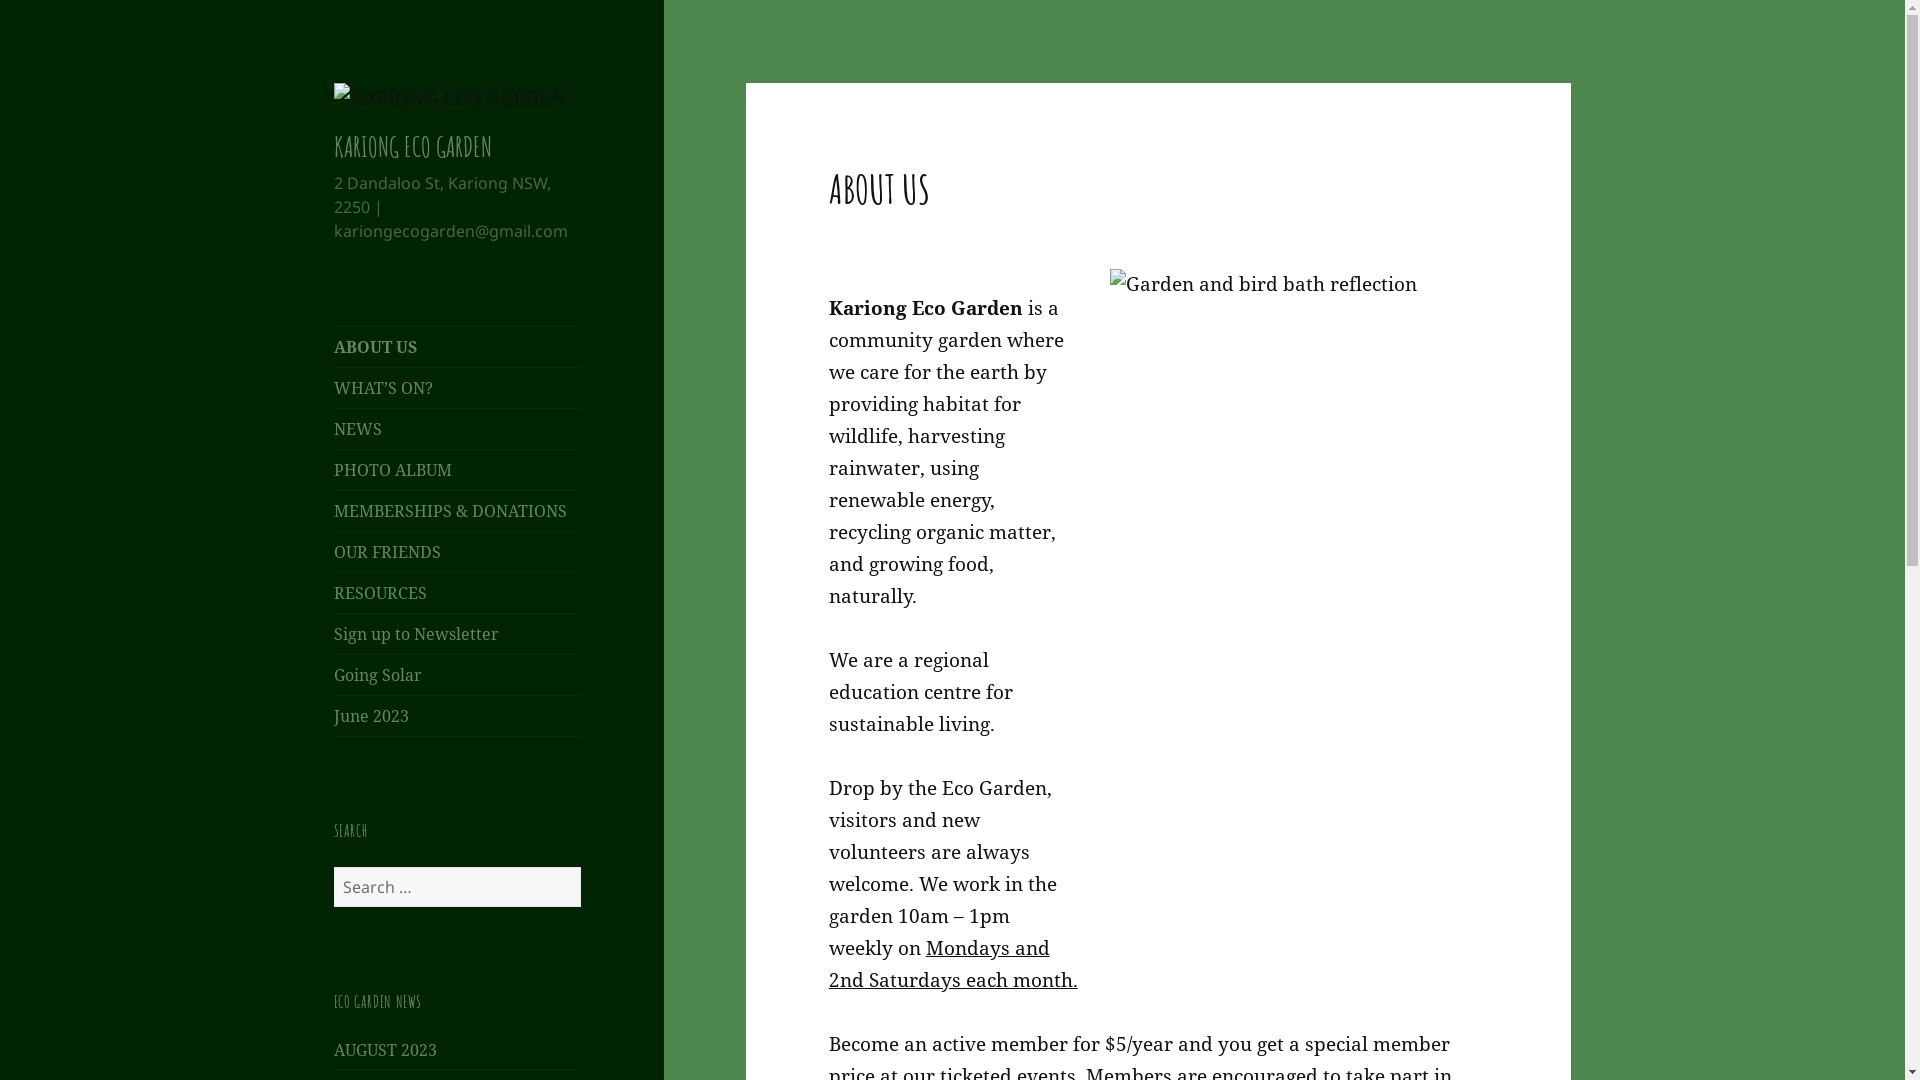 The height and width of the screenshot is (1080, 1920). I want to click on June 2023, so click(458, 716).